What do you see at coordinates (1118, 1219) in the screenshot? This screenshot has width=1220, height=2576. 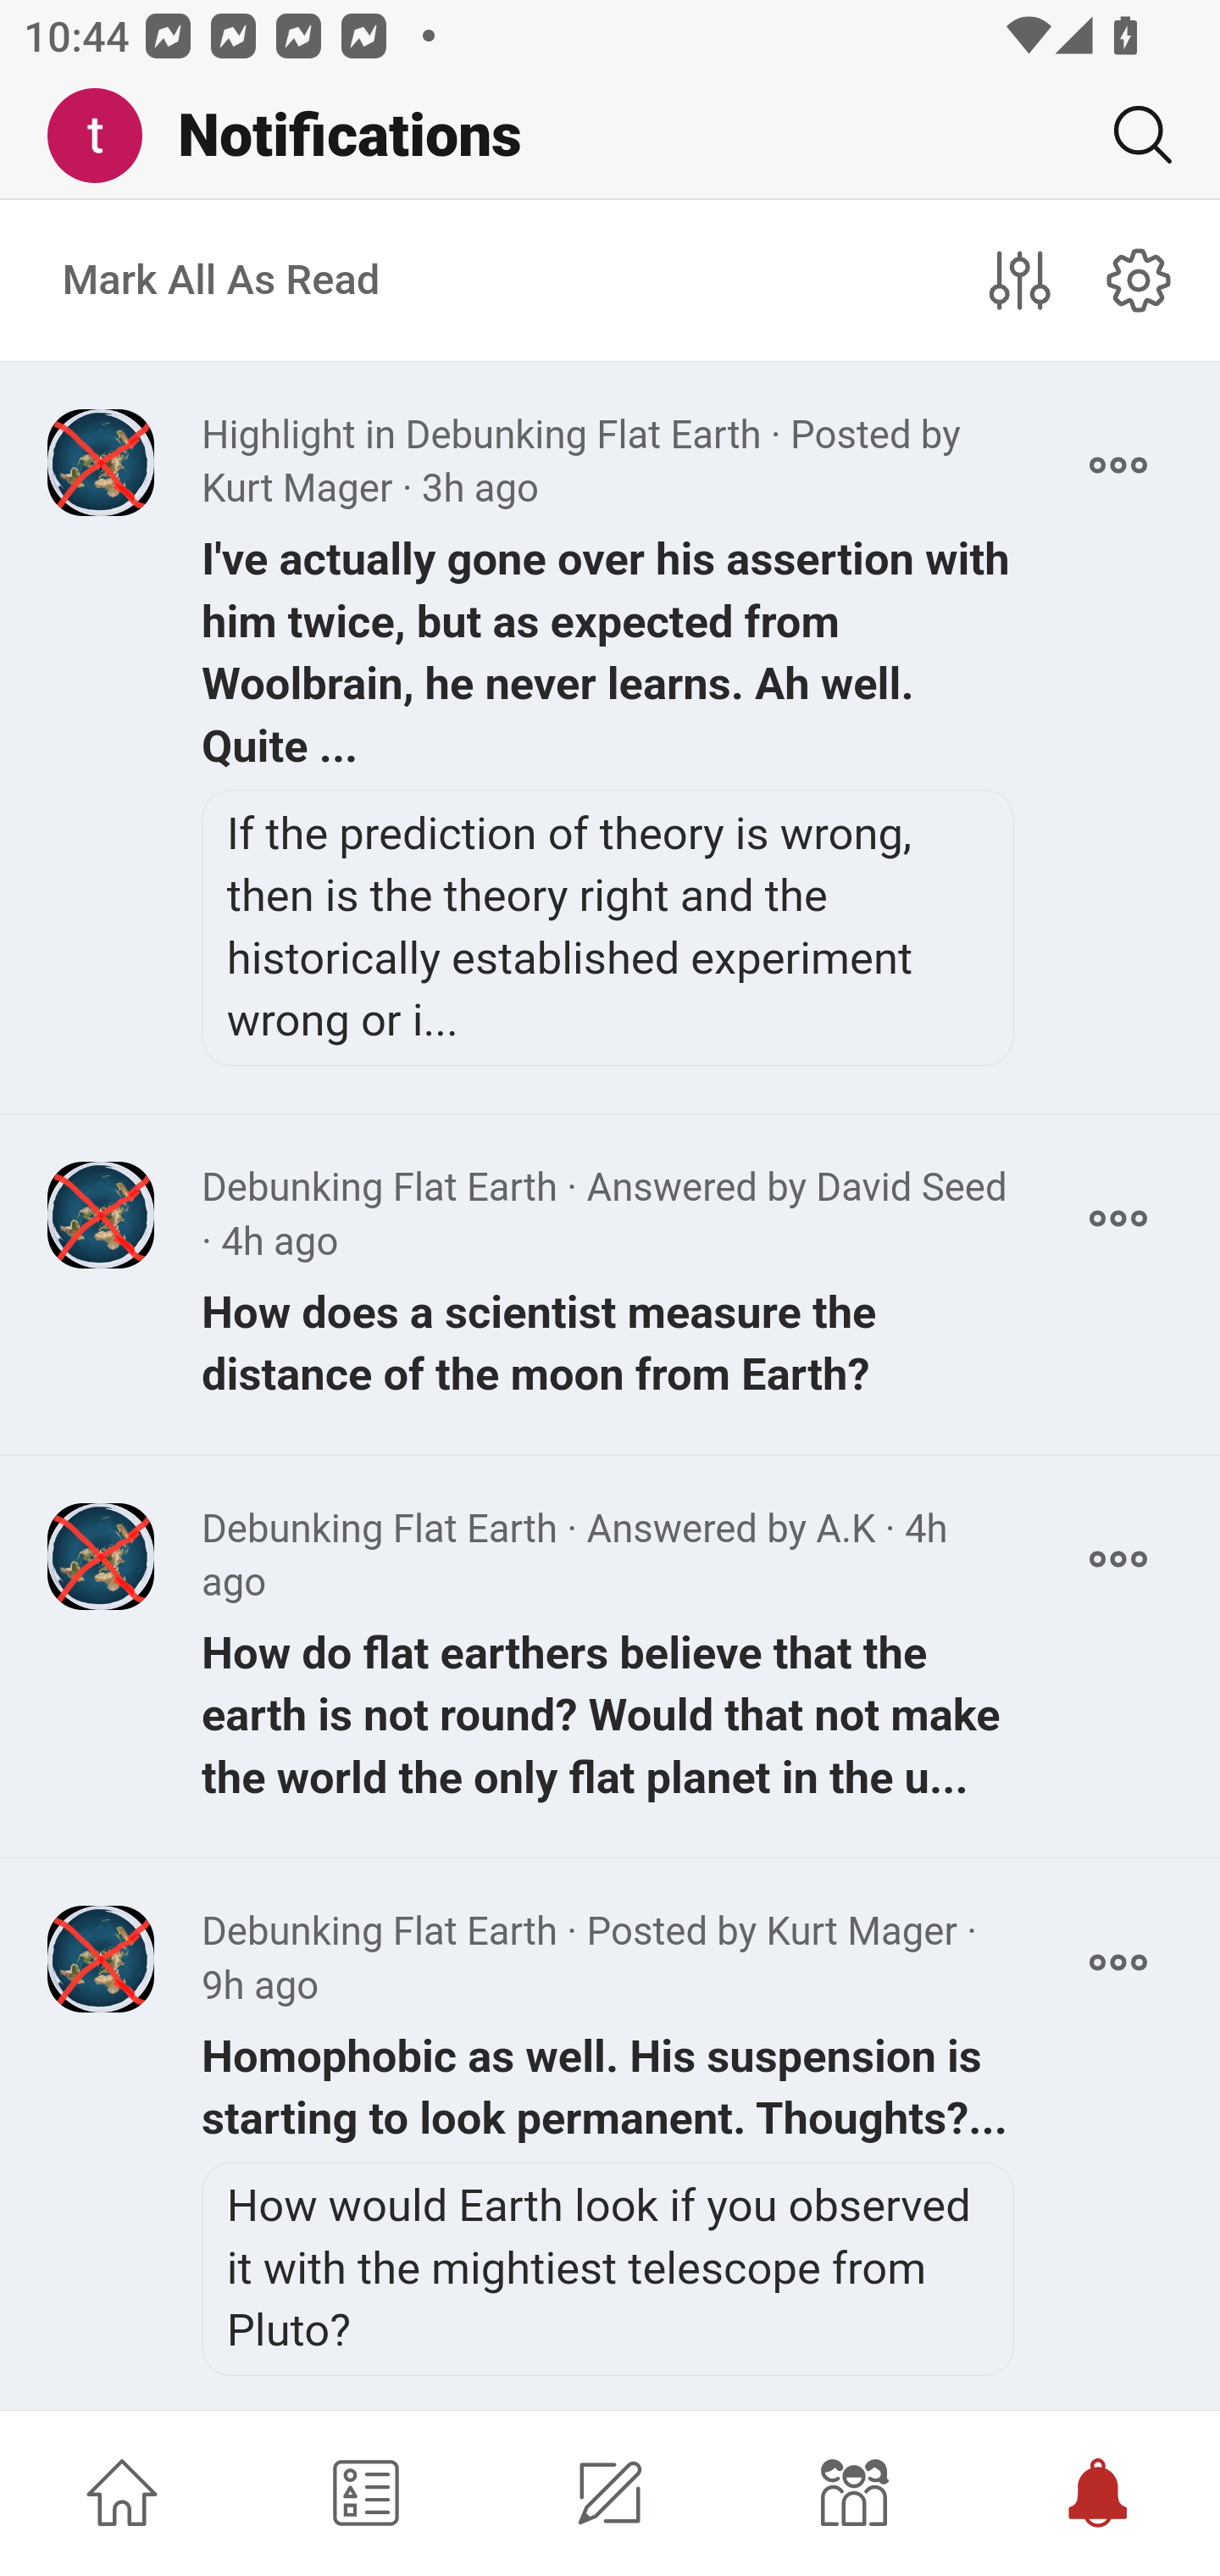 I see `More` at bounding box center [1118, 1219].